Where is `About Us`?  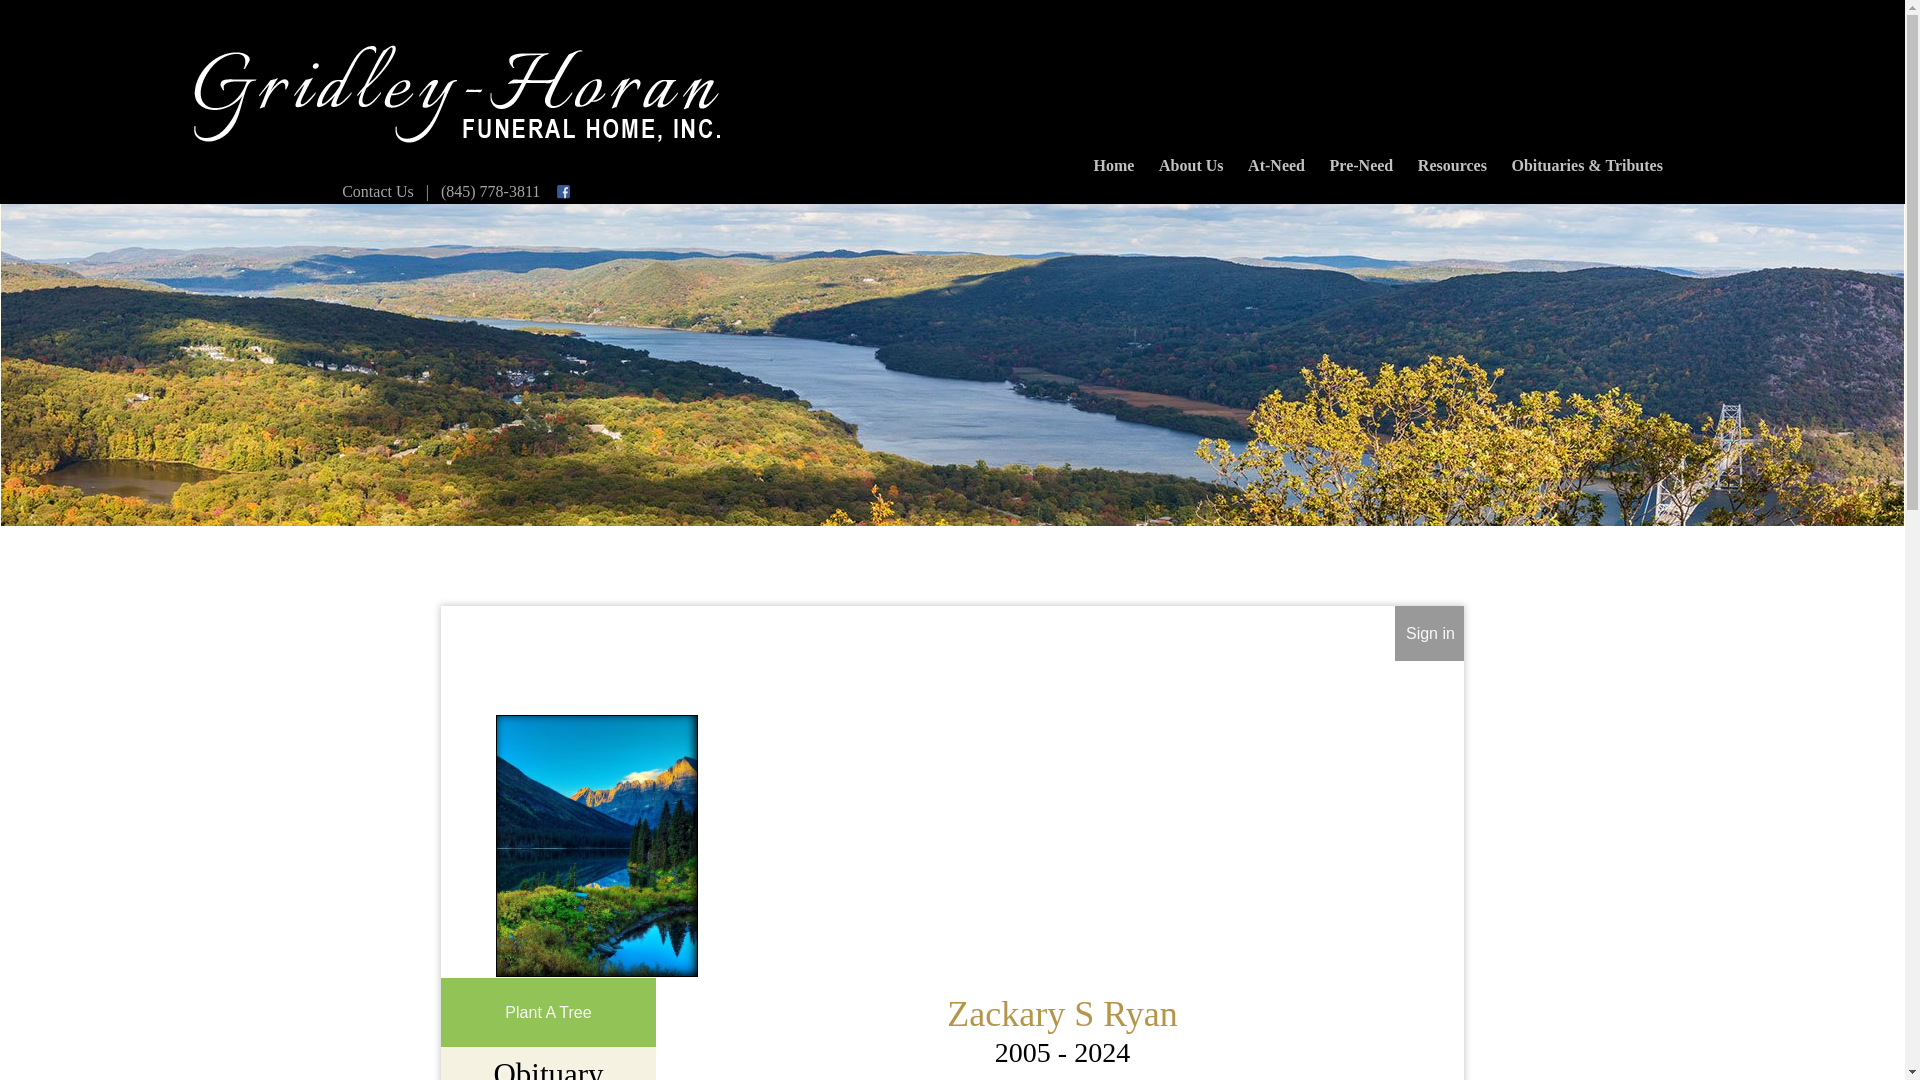 About Us is located at coordinates (1191, 160).